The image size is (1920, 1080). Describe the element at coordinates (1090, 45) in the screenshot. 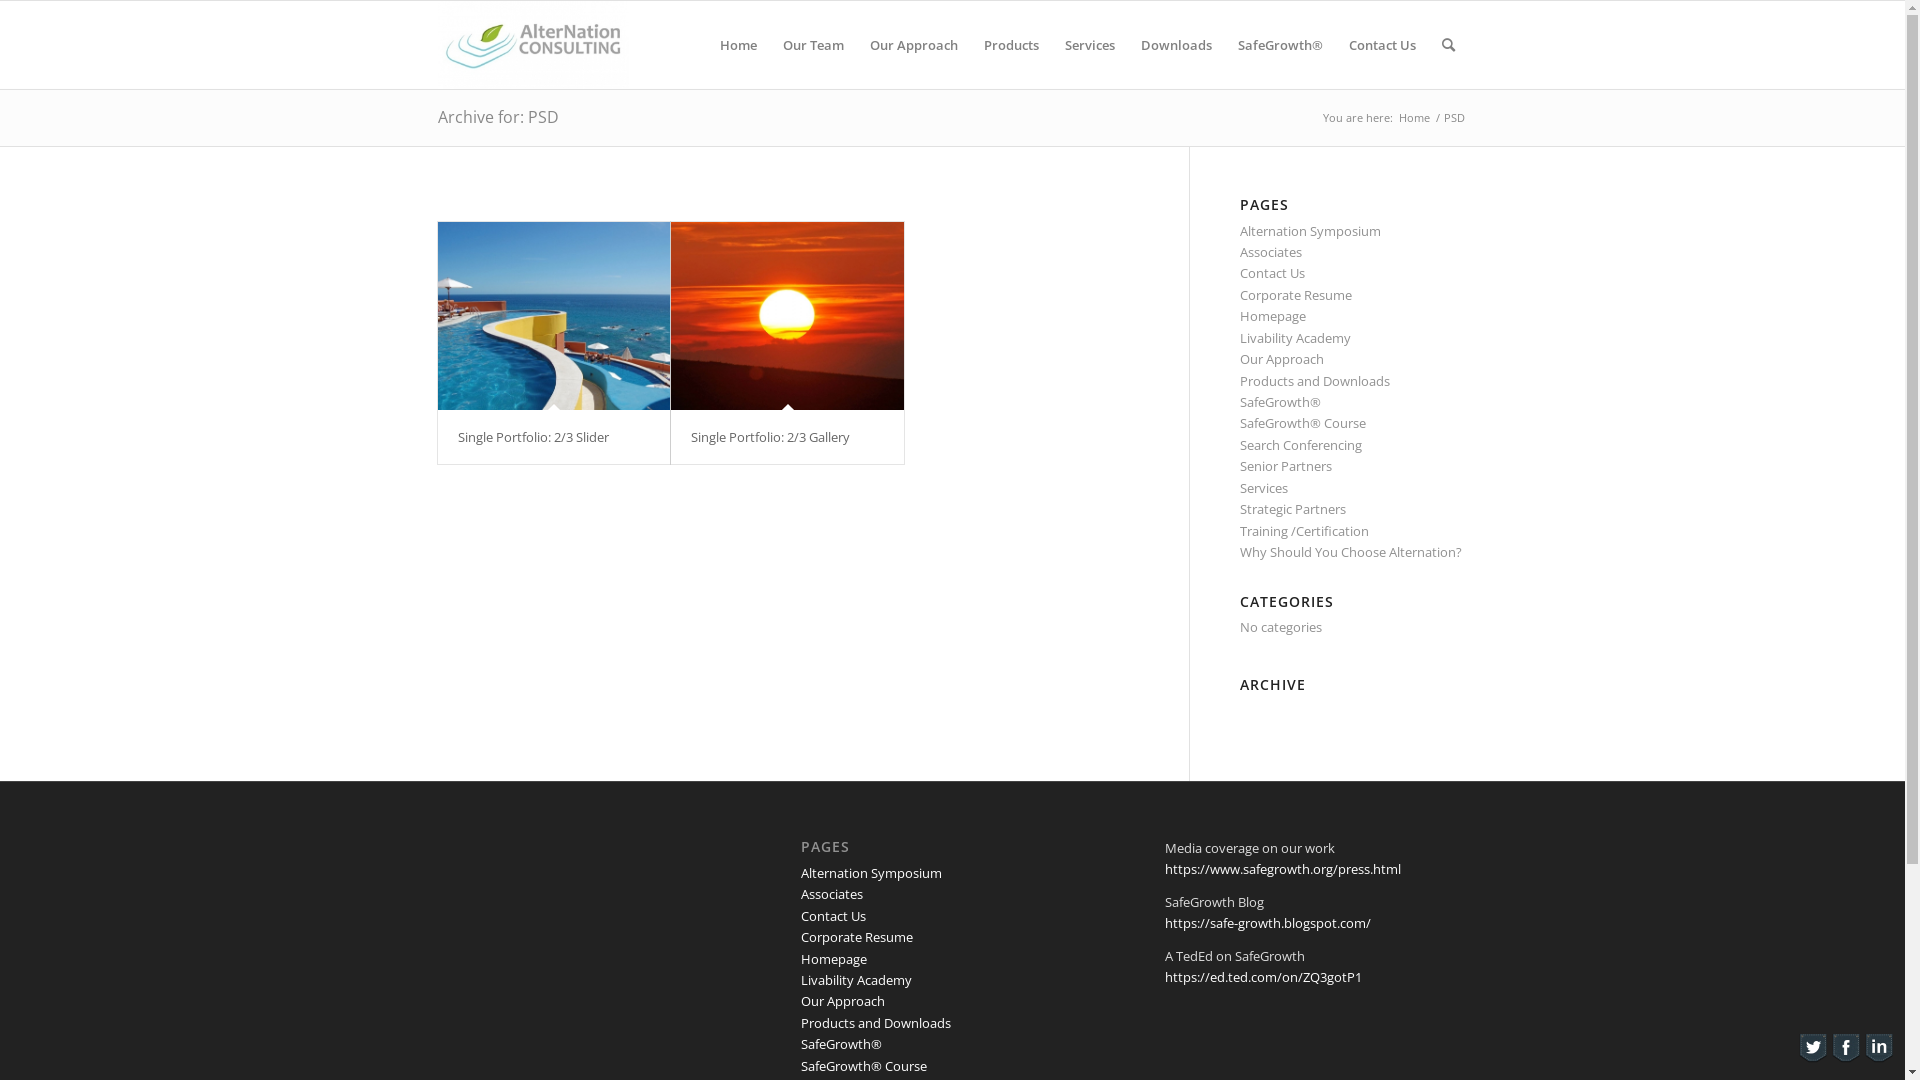

I see `Services` at that location.